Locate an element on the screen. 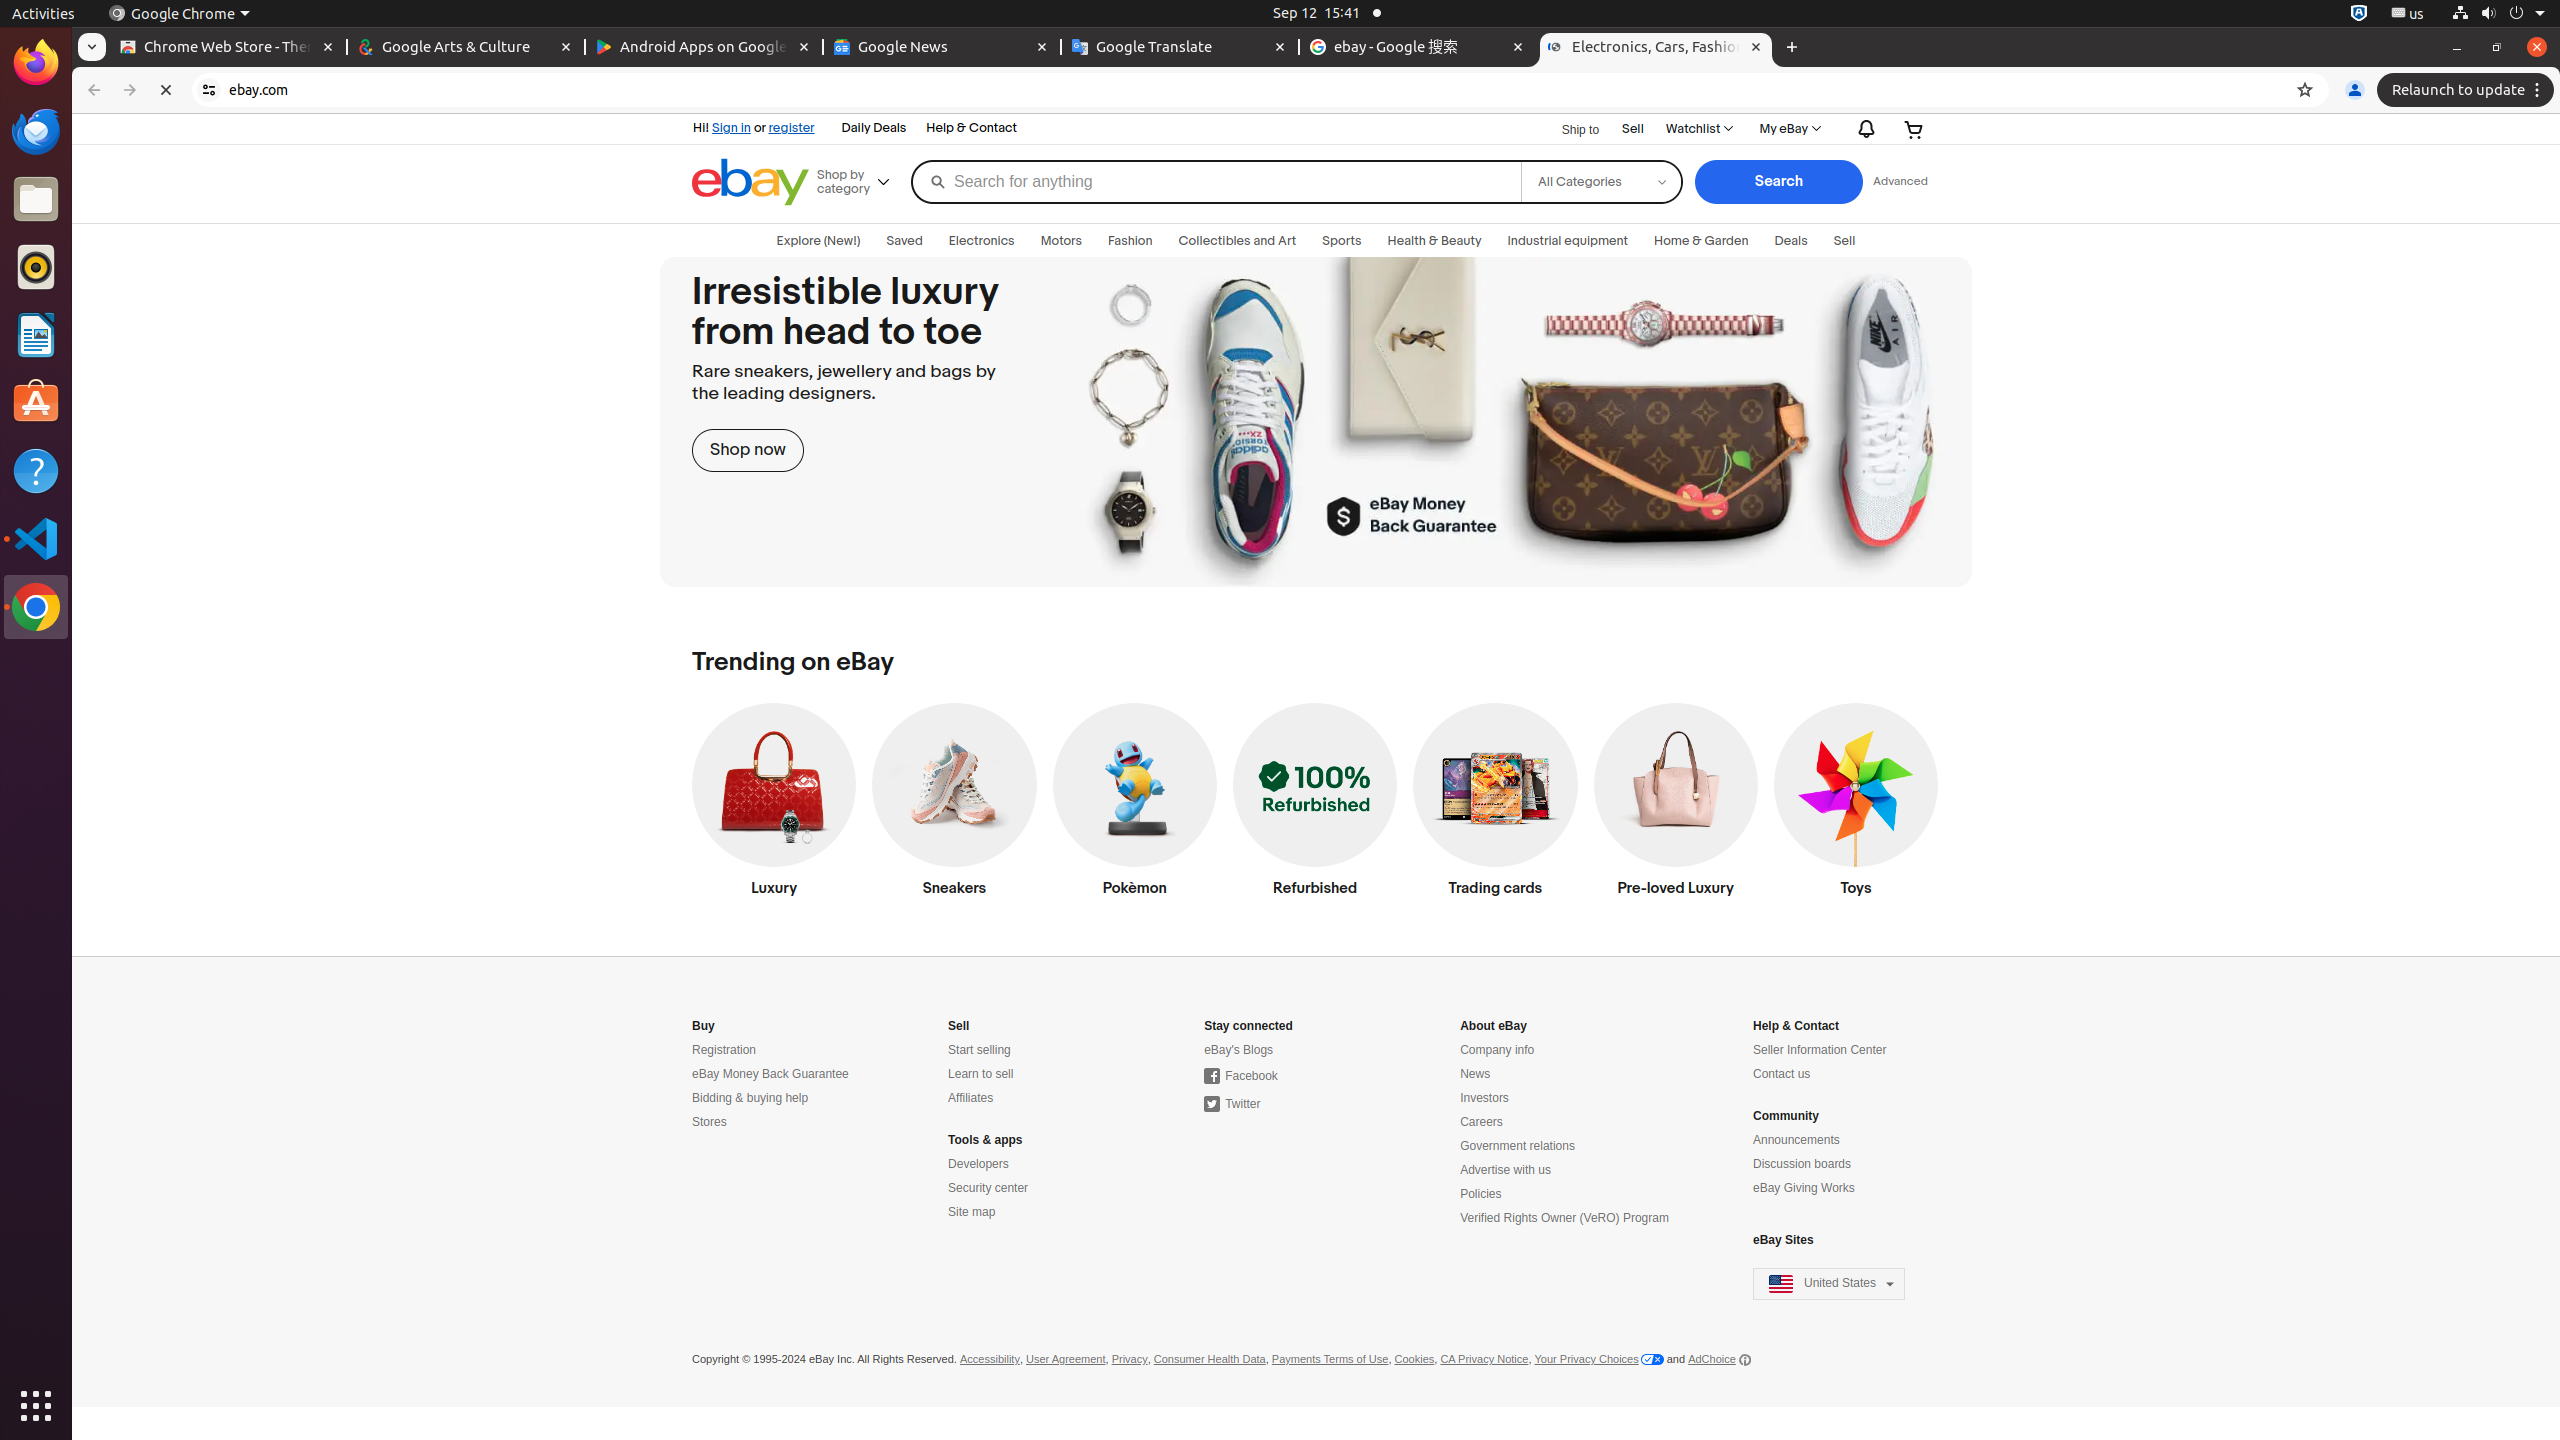 This screenshot has width=2560, height=1440. Policies is located at coordinates (1481, 1194).